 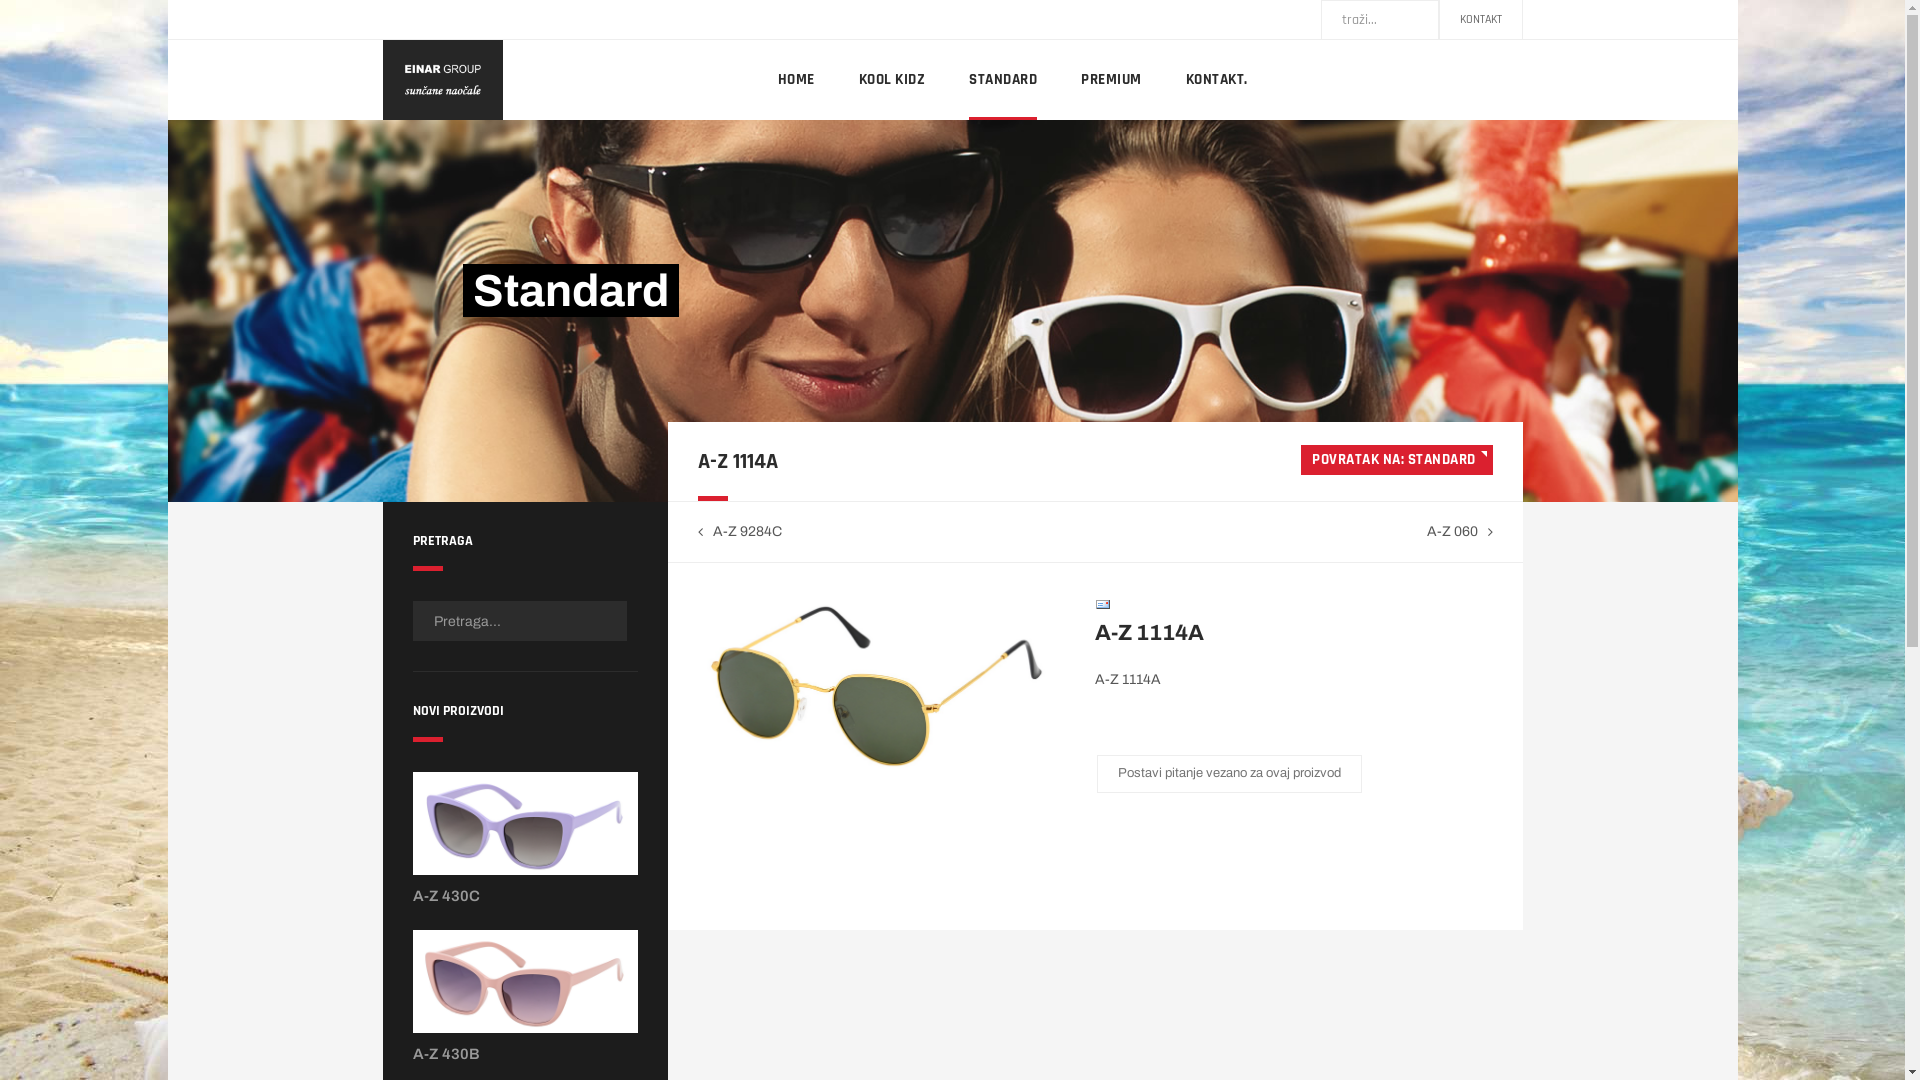 What do you see at coordinates (796, 80) in the screenshot?
I see `HOME` at bounding box center [796, 80].